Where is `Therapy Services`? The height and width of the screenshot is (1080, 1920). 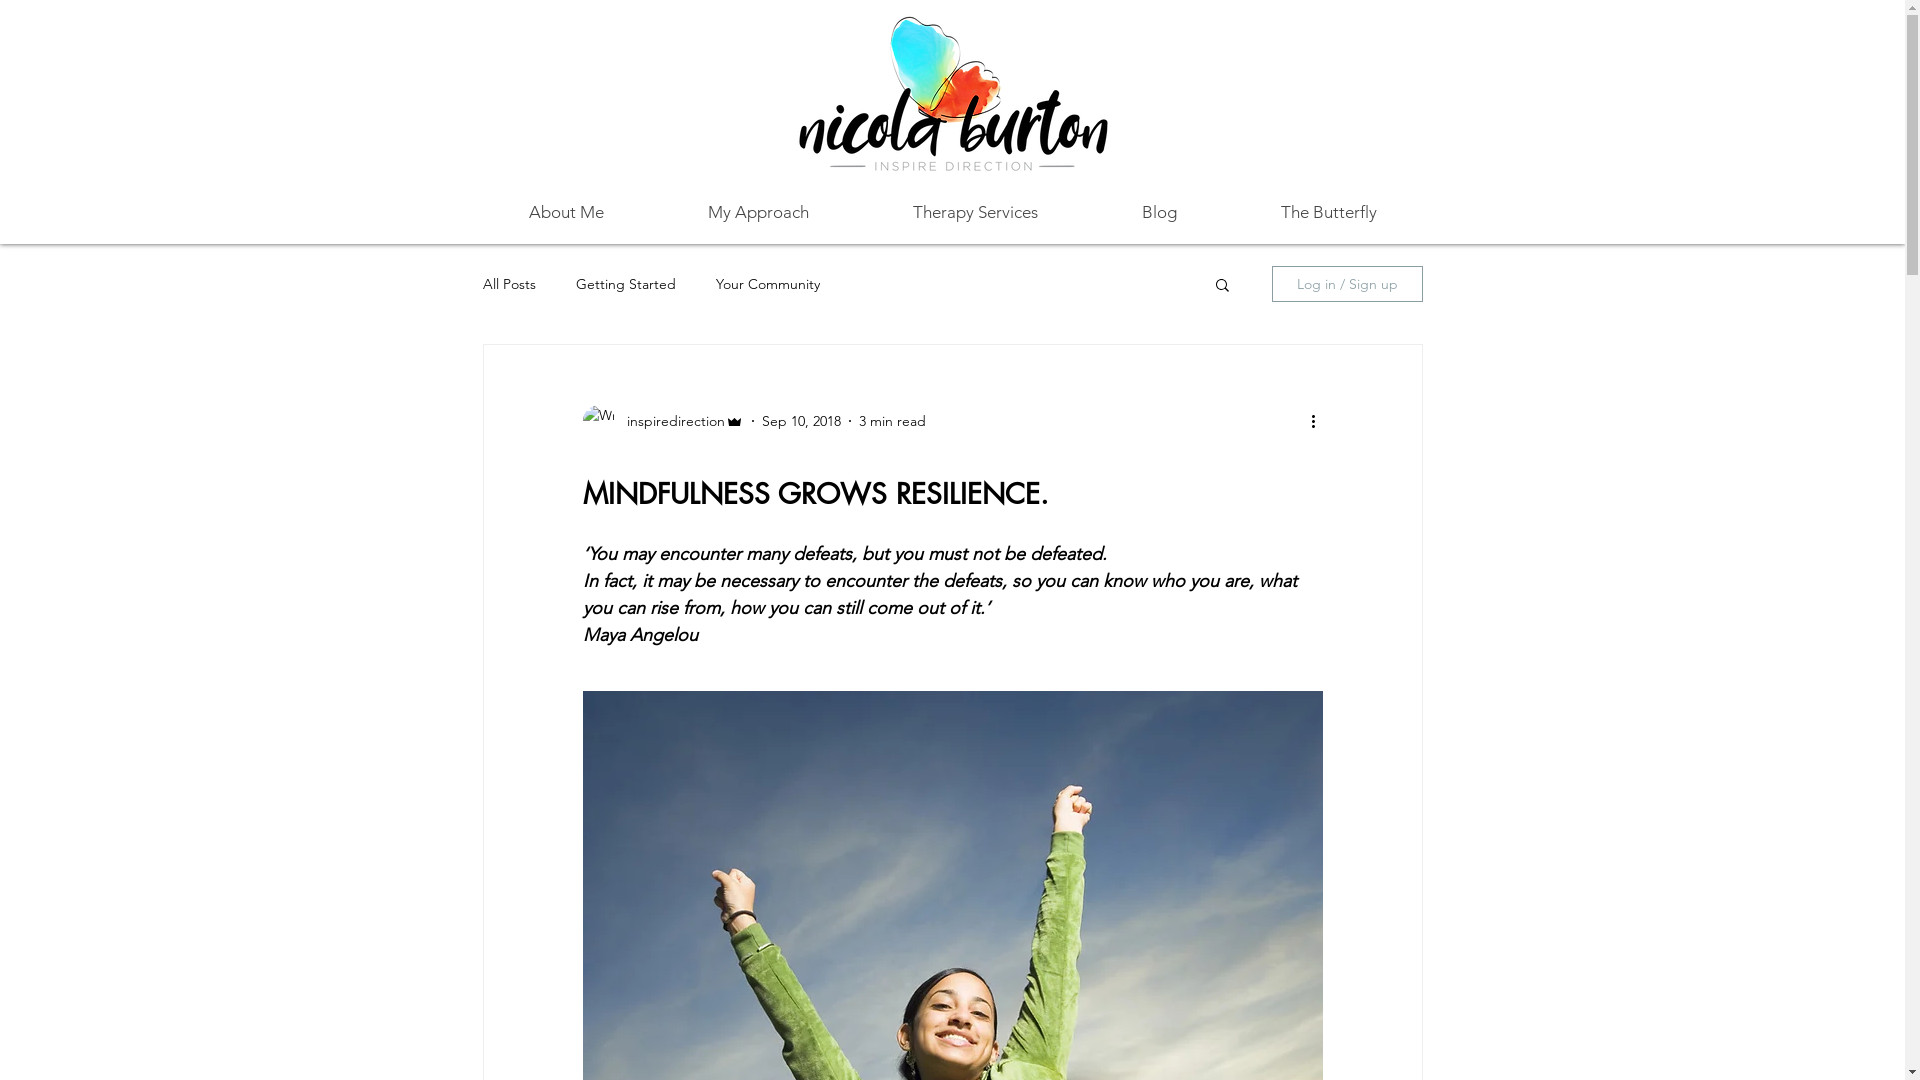 Therapy Services is located at coordinates (974, 212).